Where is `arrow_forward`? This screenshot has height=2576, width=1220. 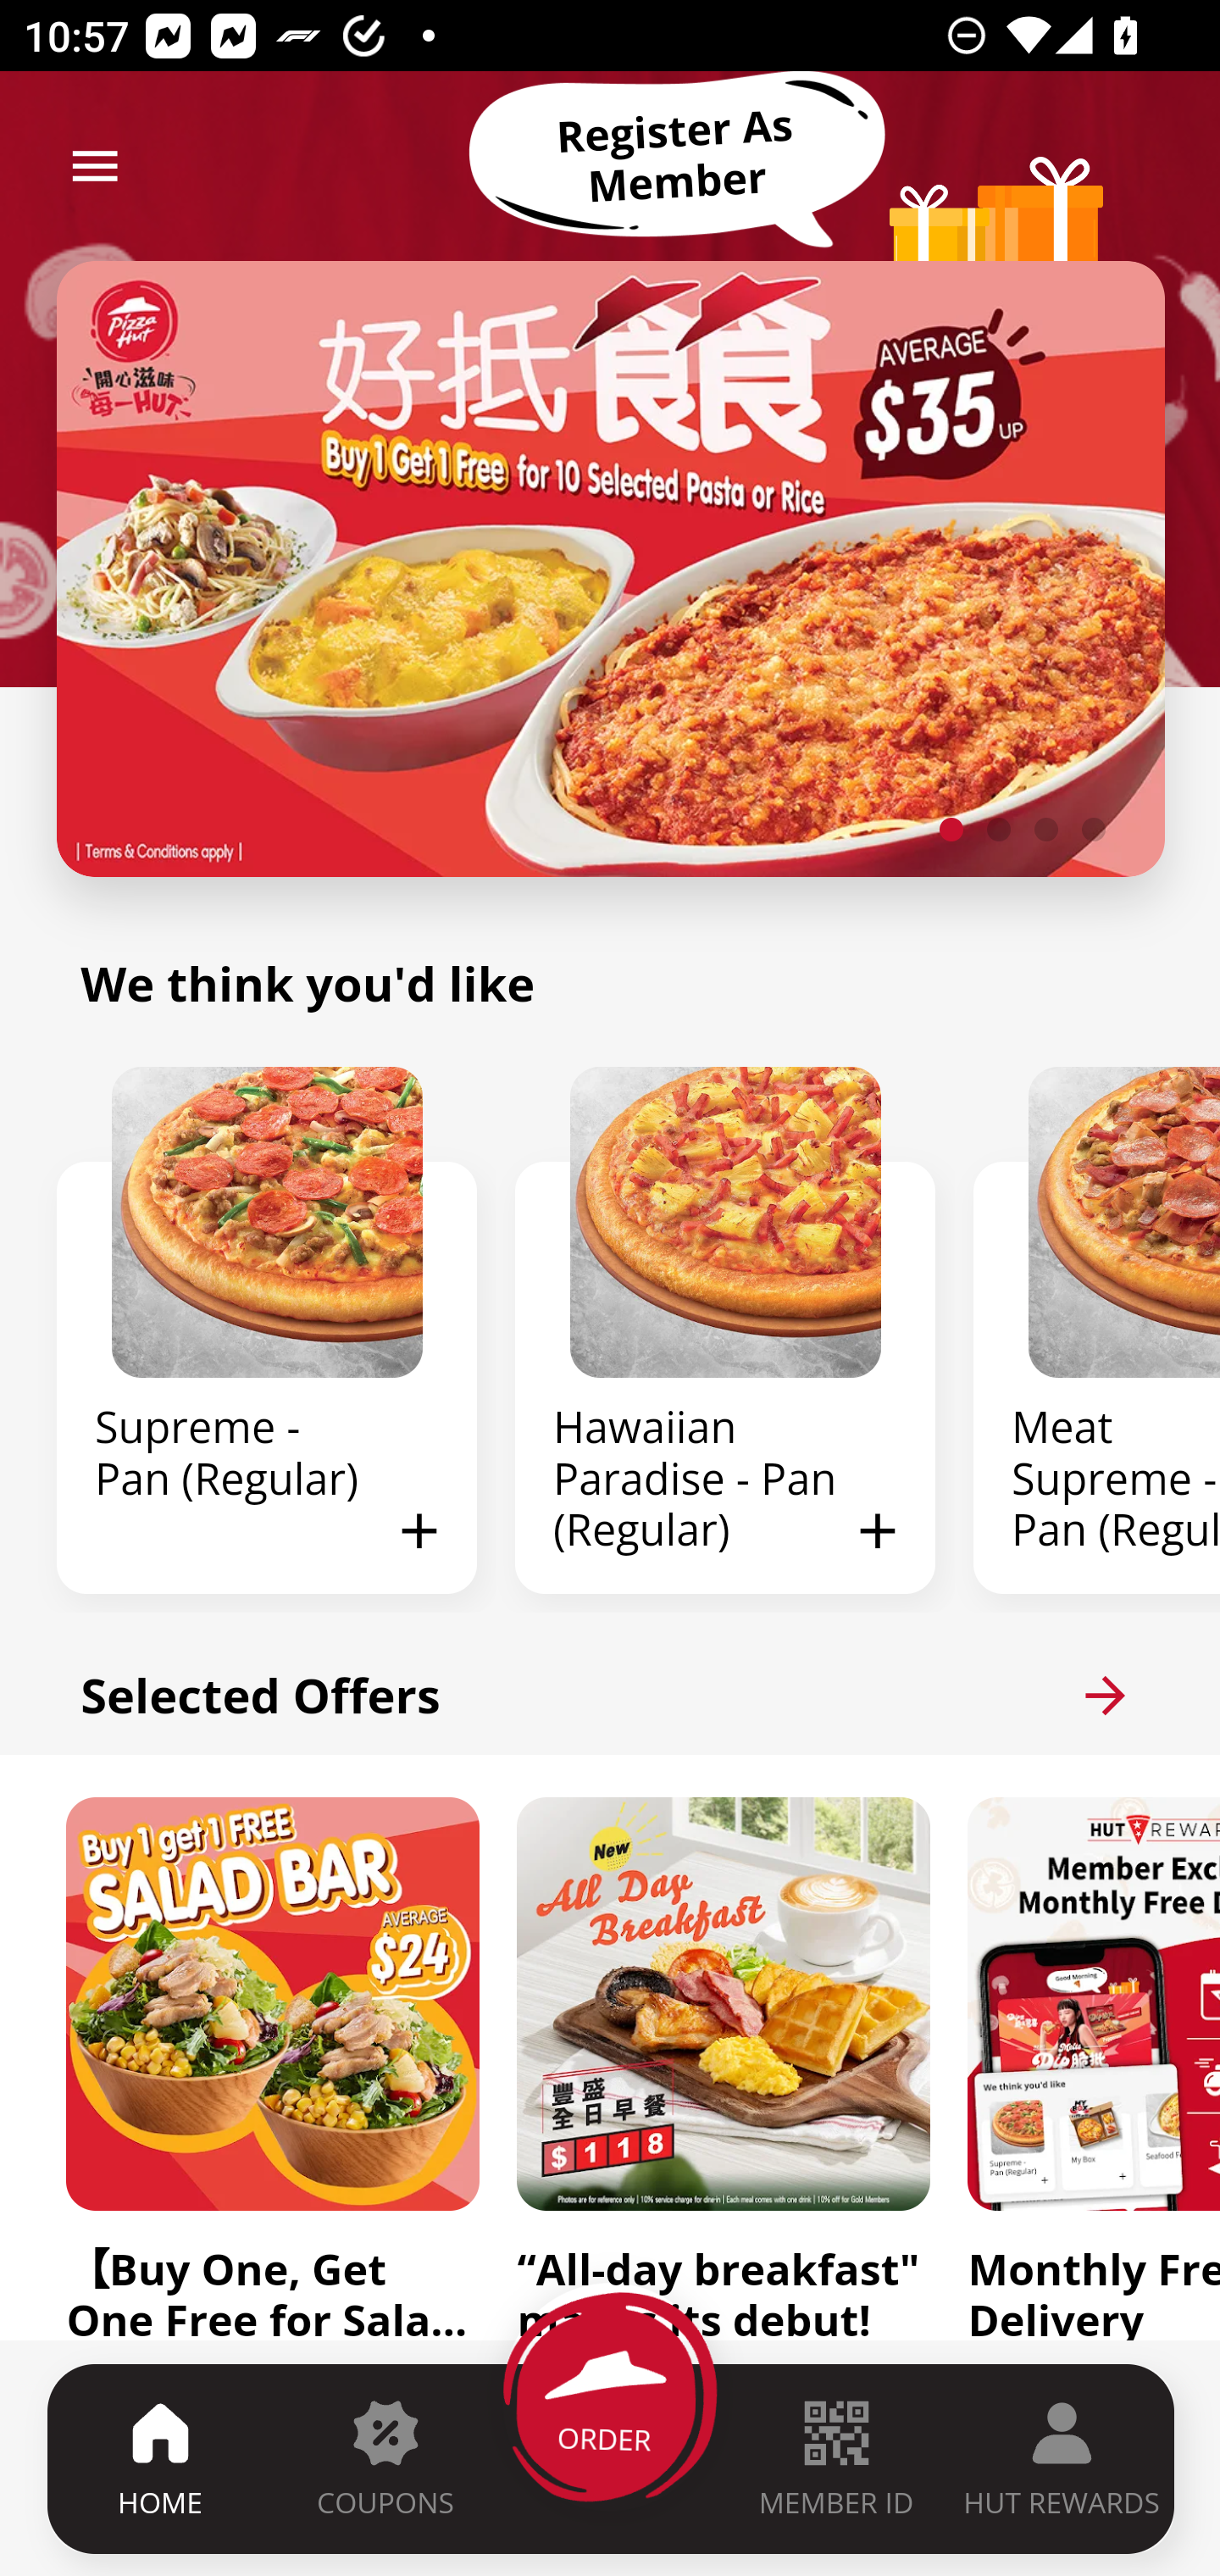
arrow_forward is located at coordinates (1105, 1695).